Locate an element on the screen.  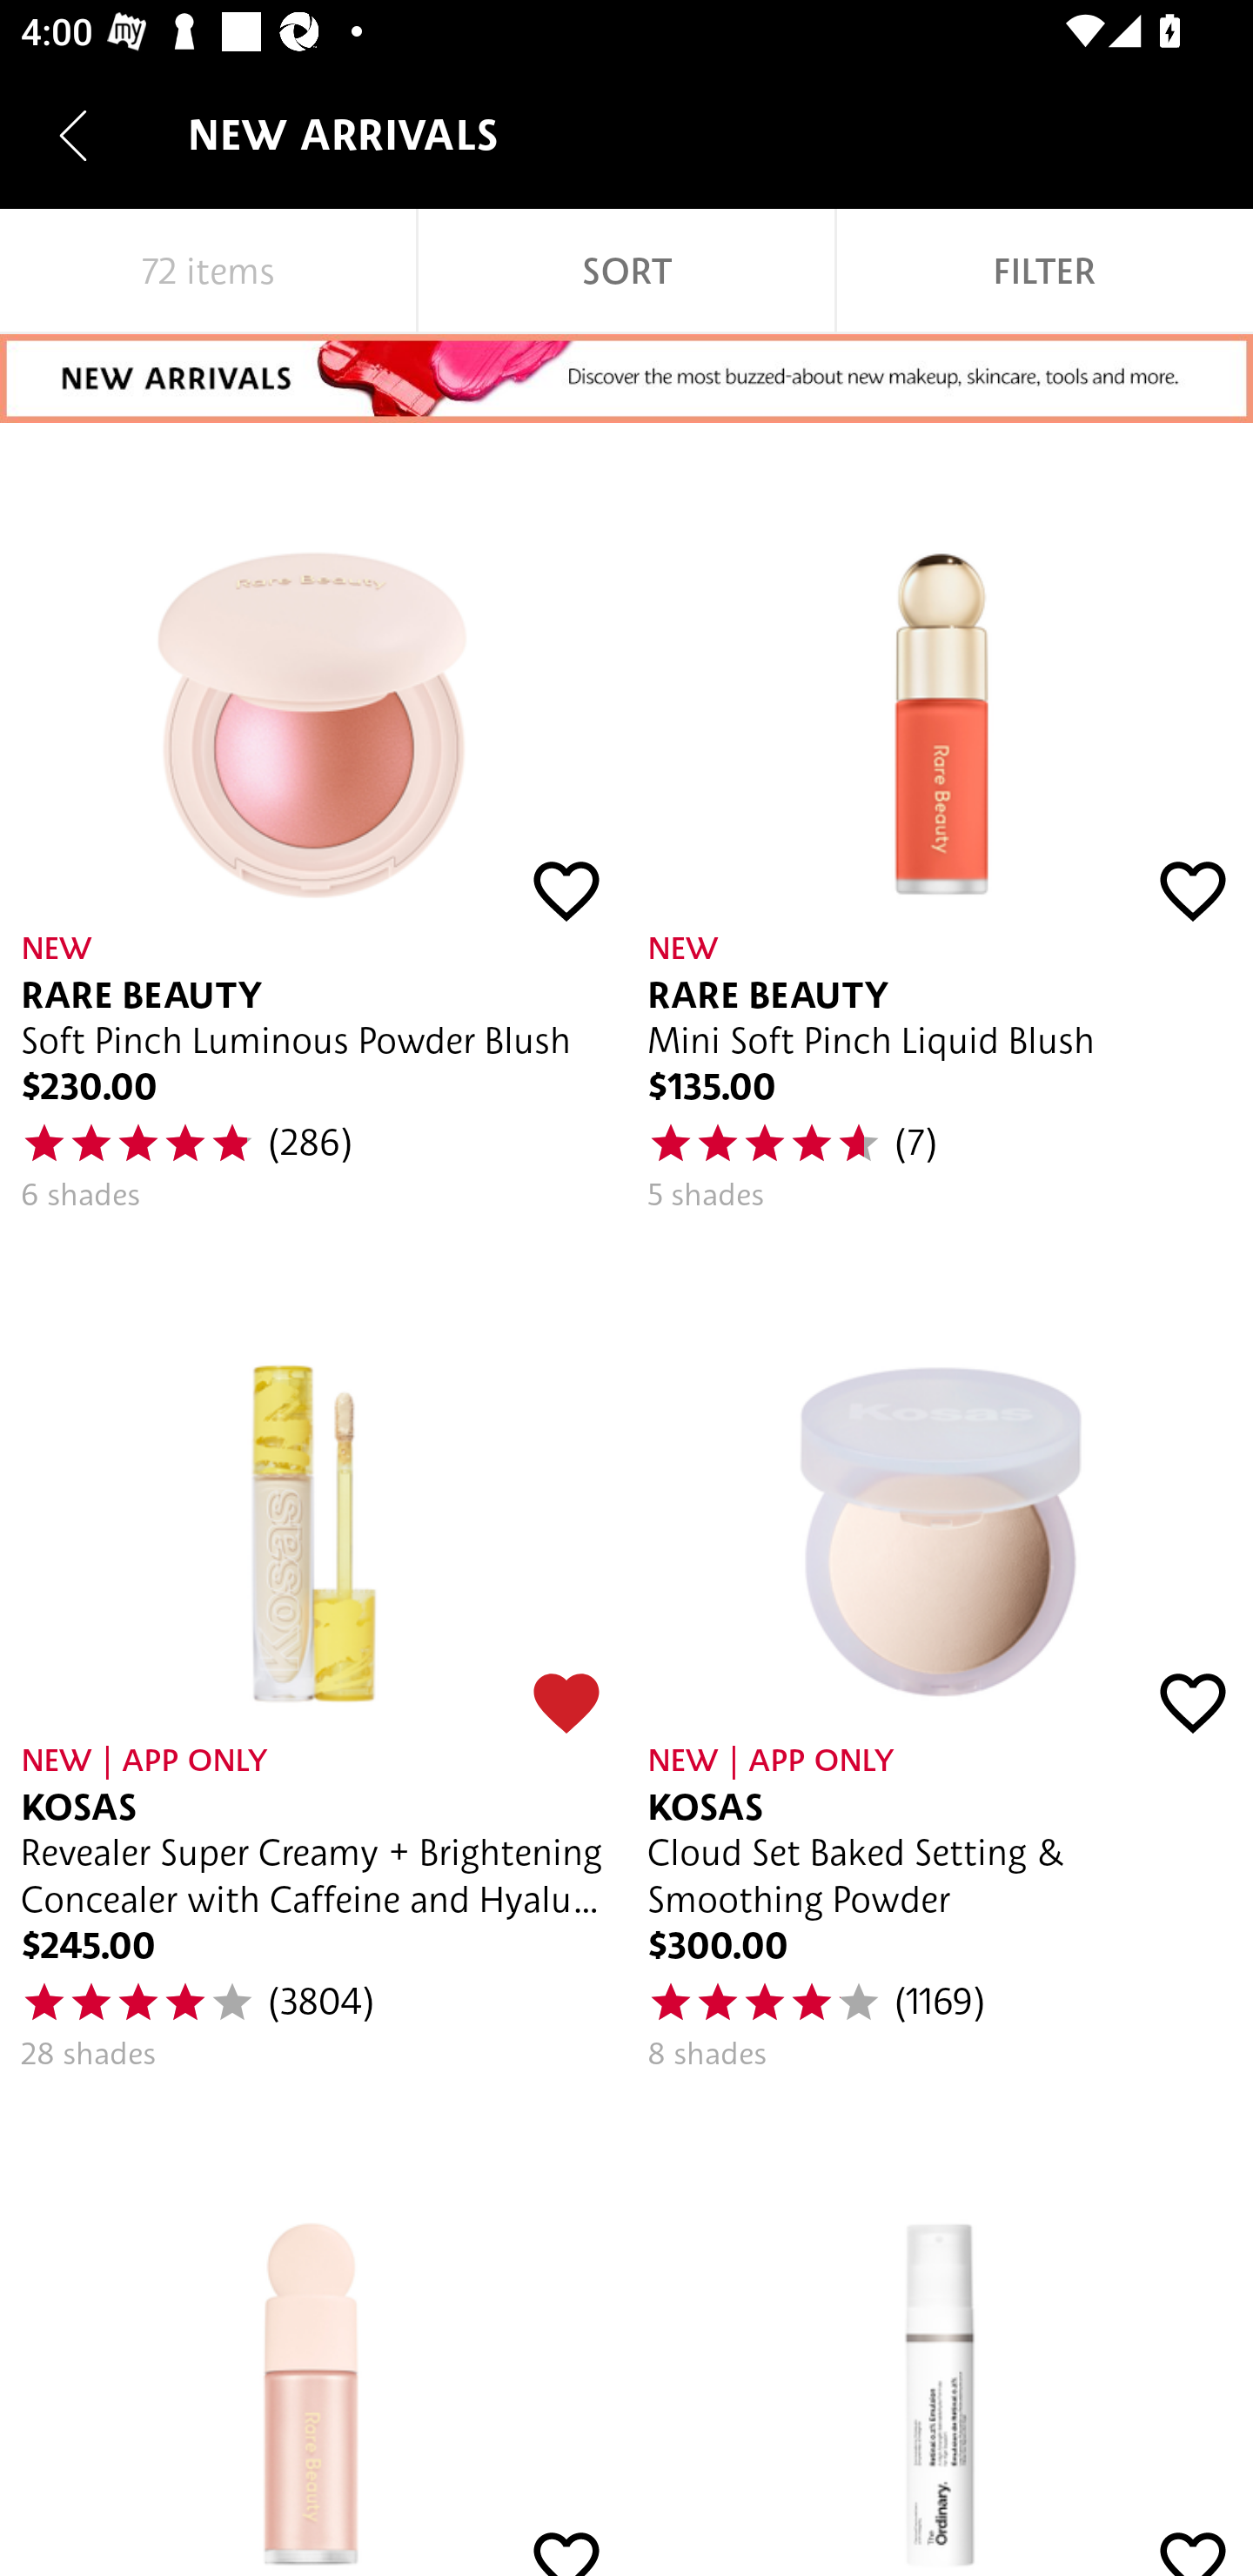
FILTER is located at coordinates (1044, 272).